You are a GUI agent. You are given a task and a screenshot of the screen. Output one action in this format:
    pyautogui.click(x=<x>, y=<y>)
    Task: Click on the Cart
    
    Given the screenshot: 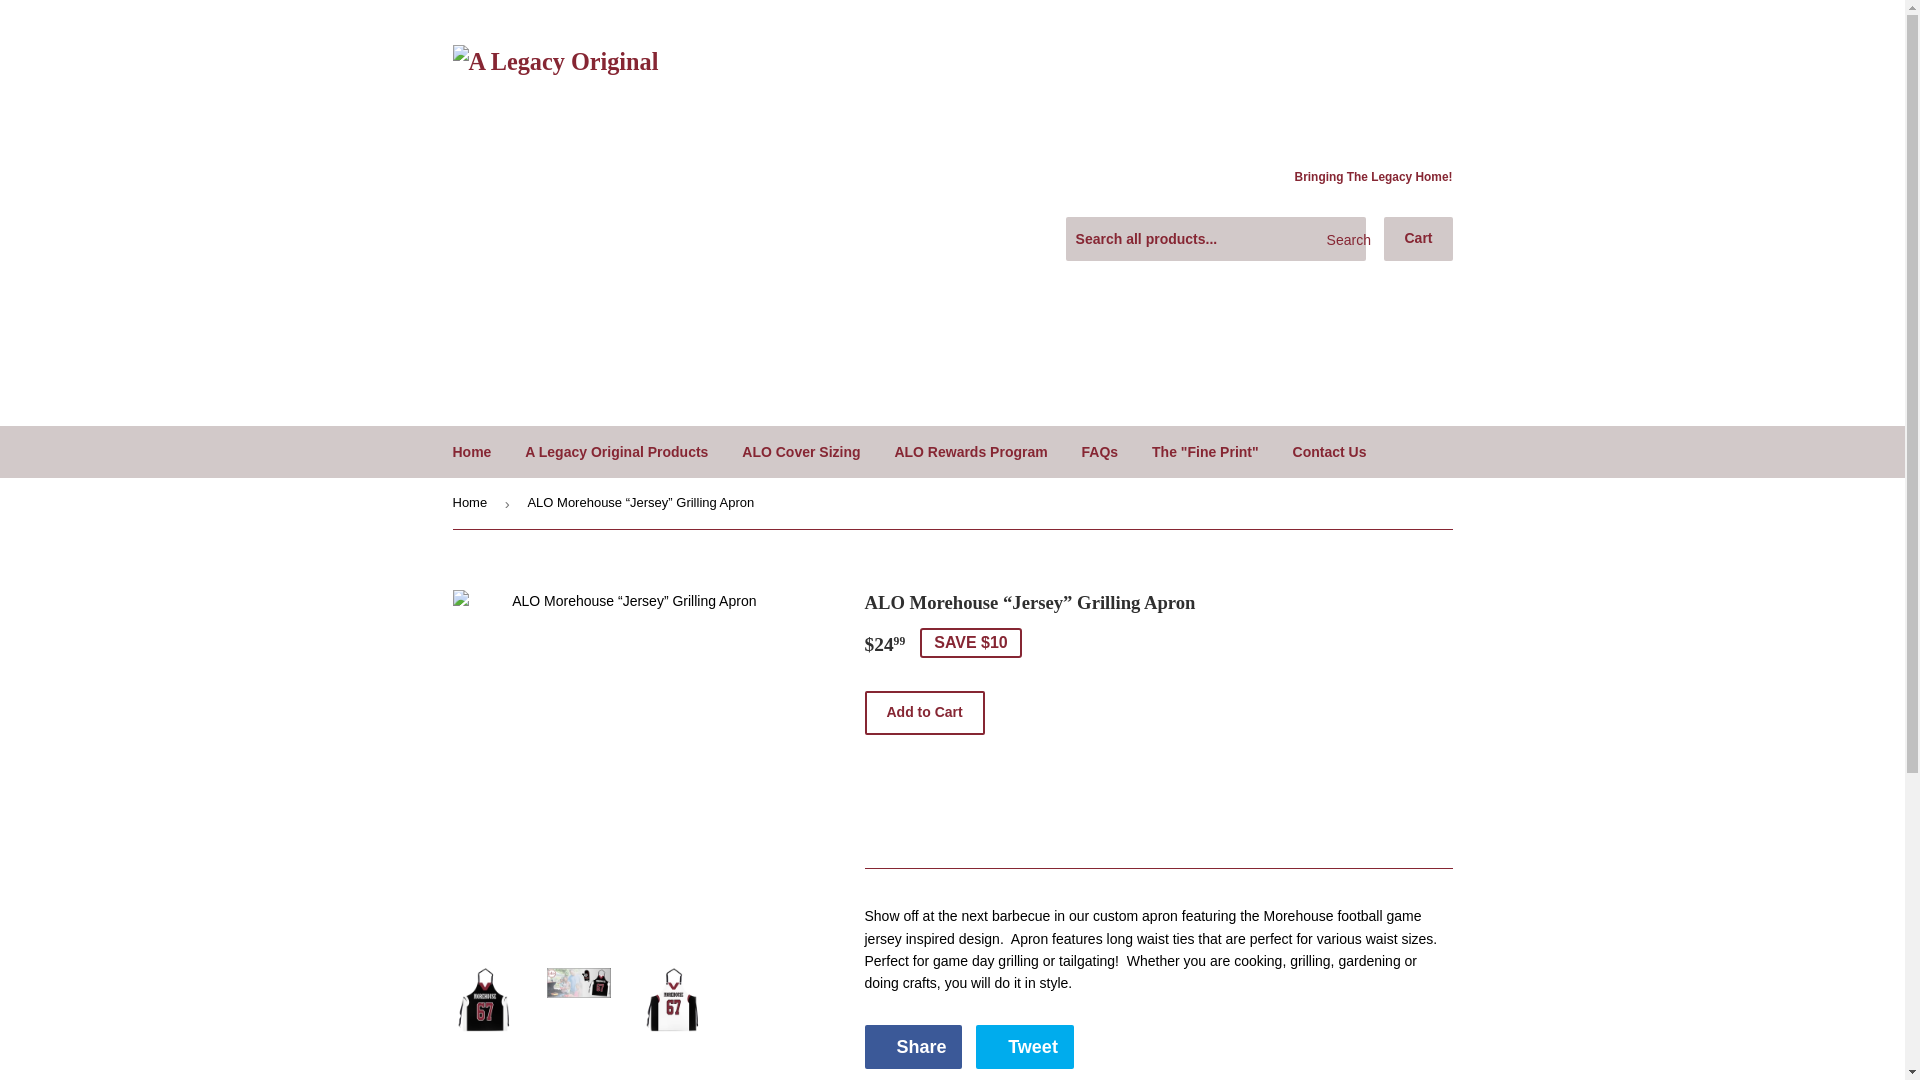 What is the action you would take?
    pyautogui.click(x=1374, y=177)
    